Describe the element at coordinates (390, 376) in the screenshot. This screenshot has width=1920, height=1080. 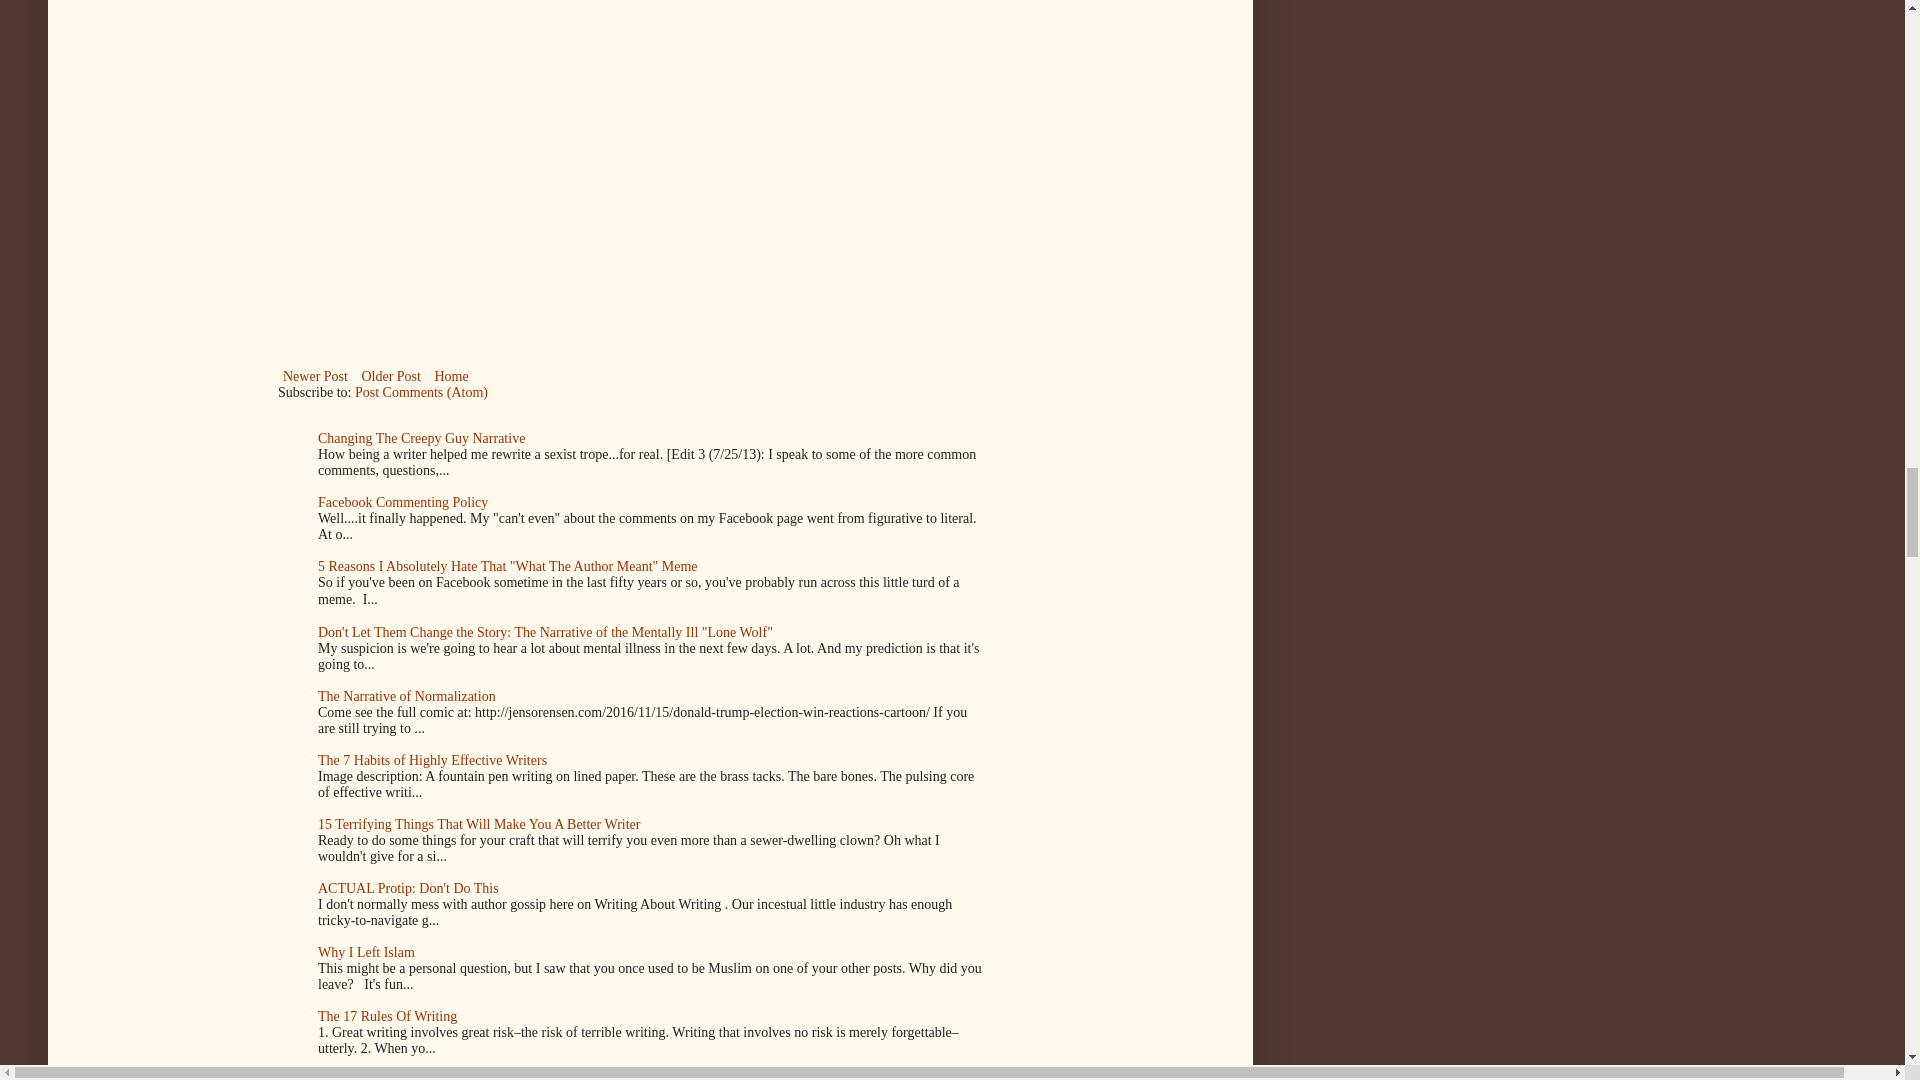
I see `Older Post` at that location.